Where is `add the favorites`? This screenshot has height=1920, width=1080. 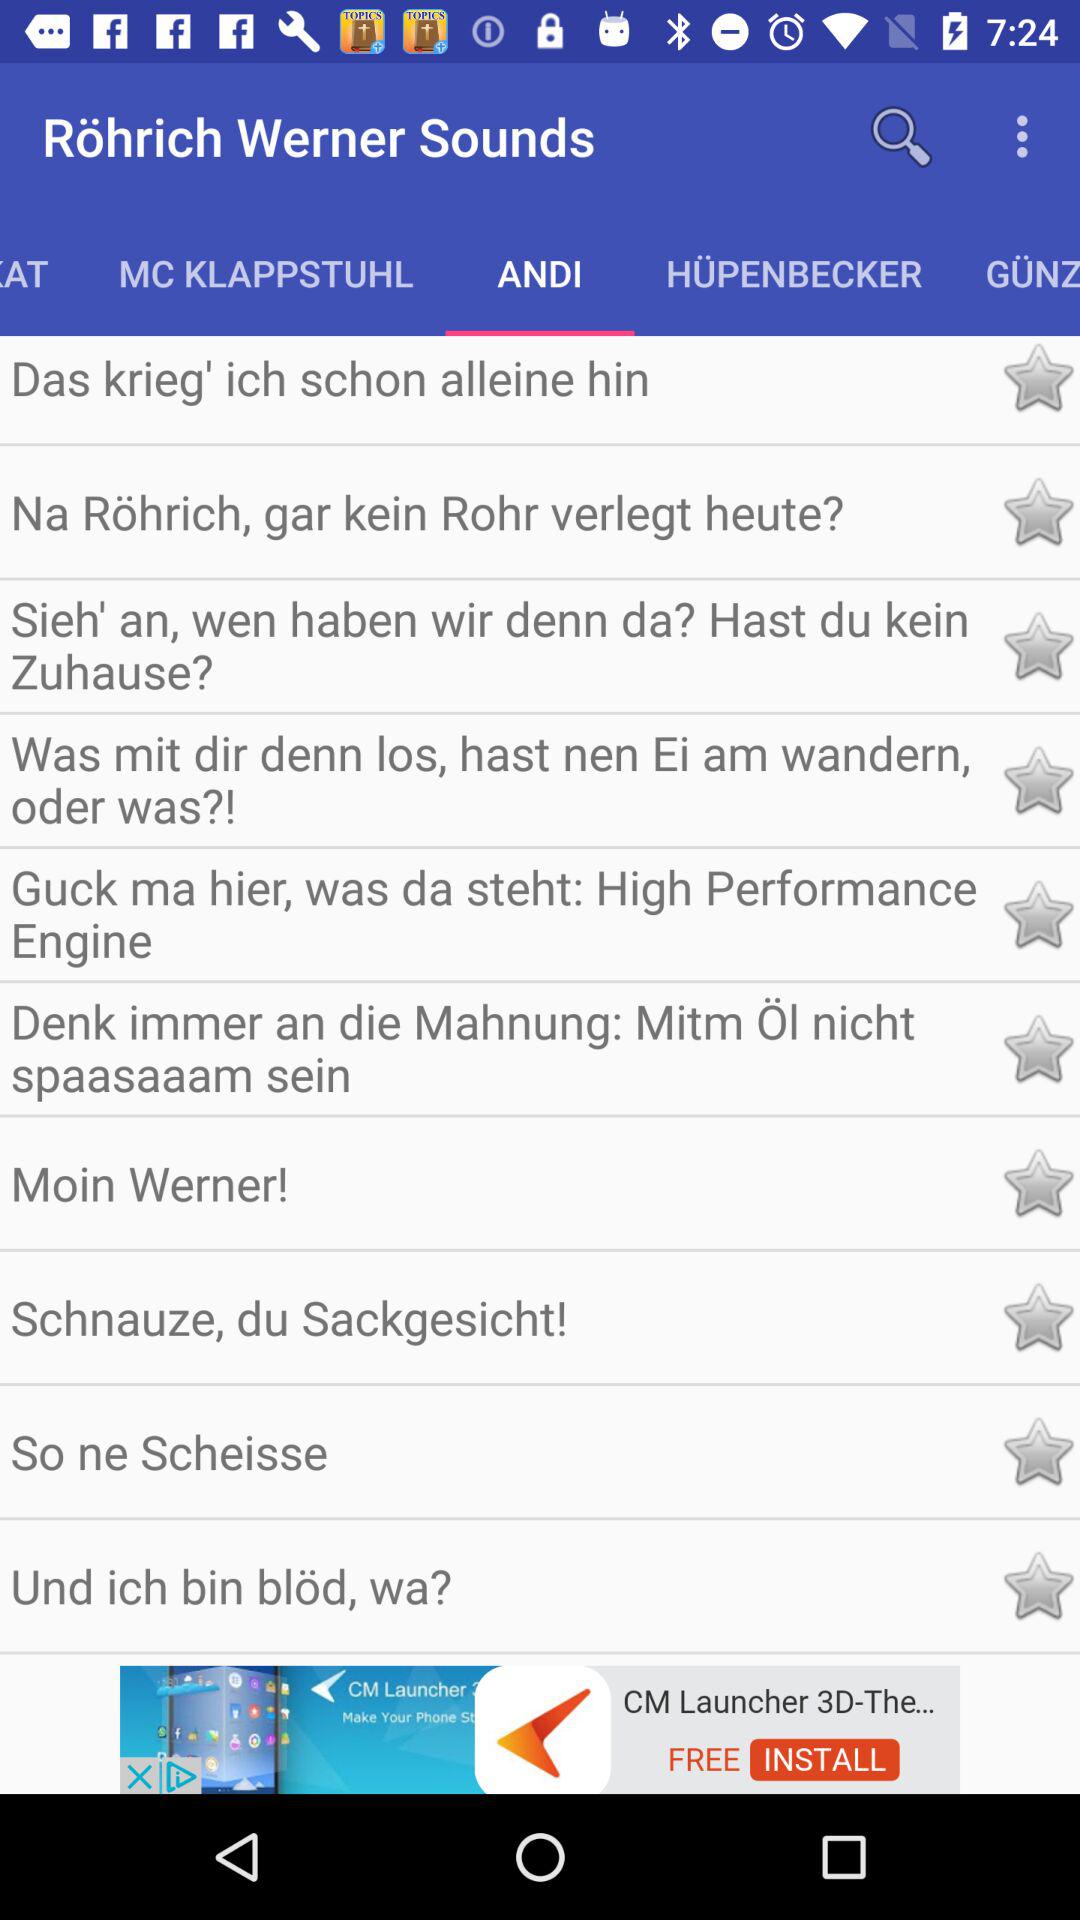
add the favorites is located at coordinates (1038, 1586).